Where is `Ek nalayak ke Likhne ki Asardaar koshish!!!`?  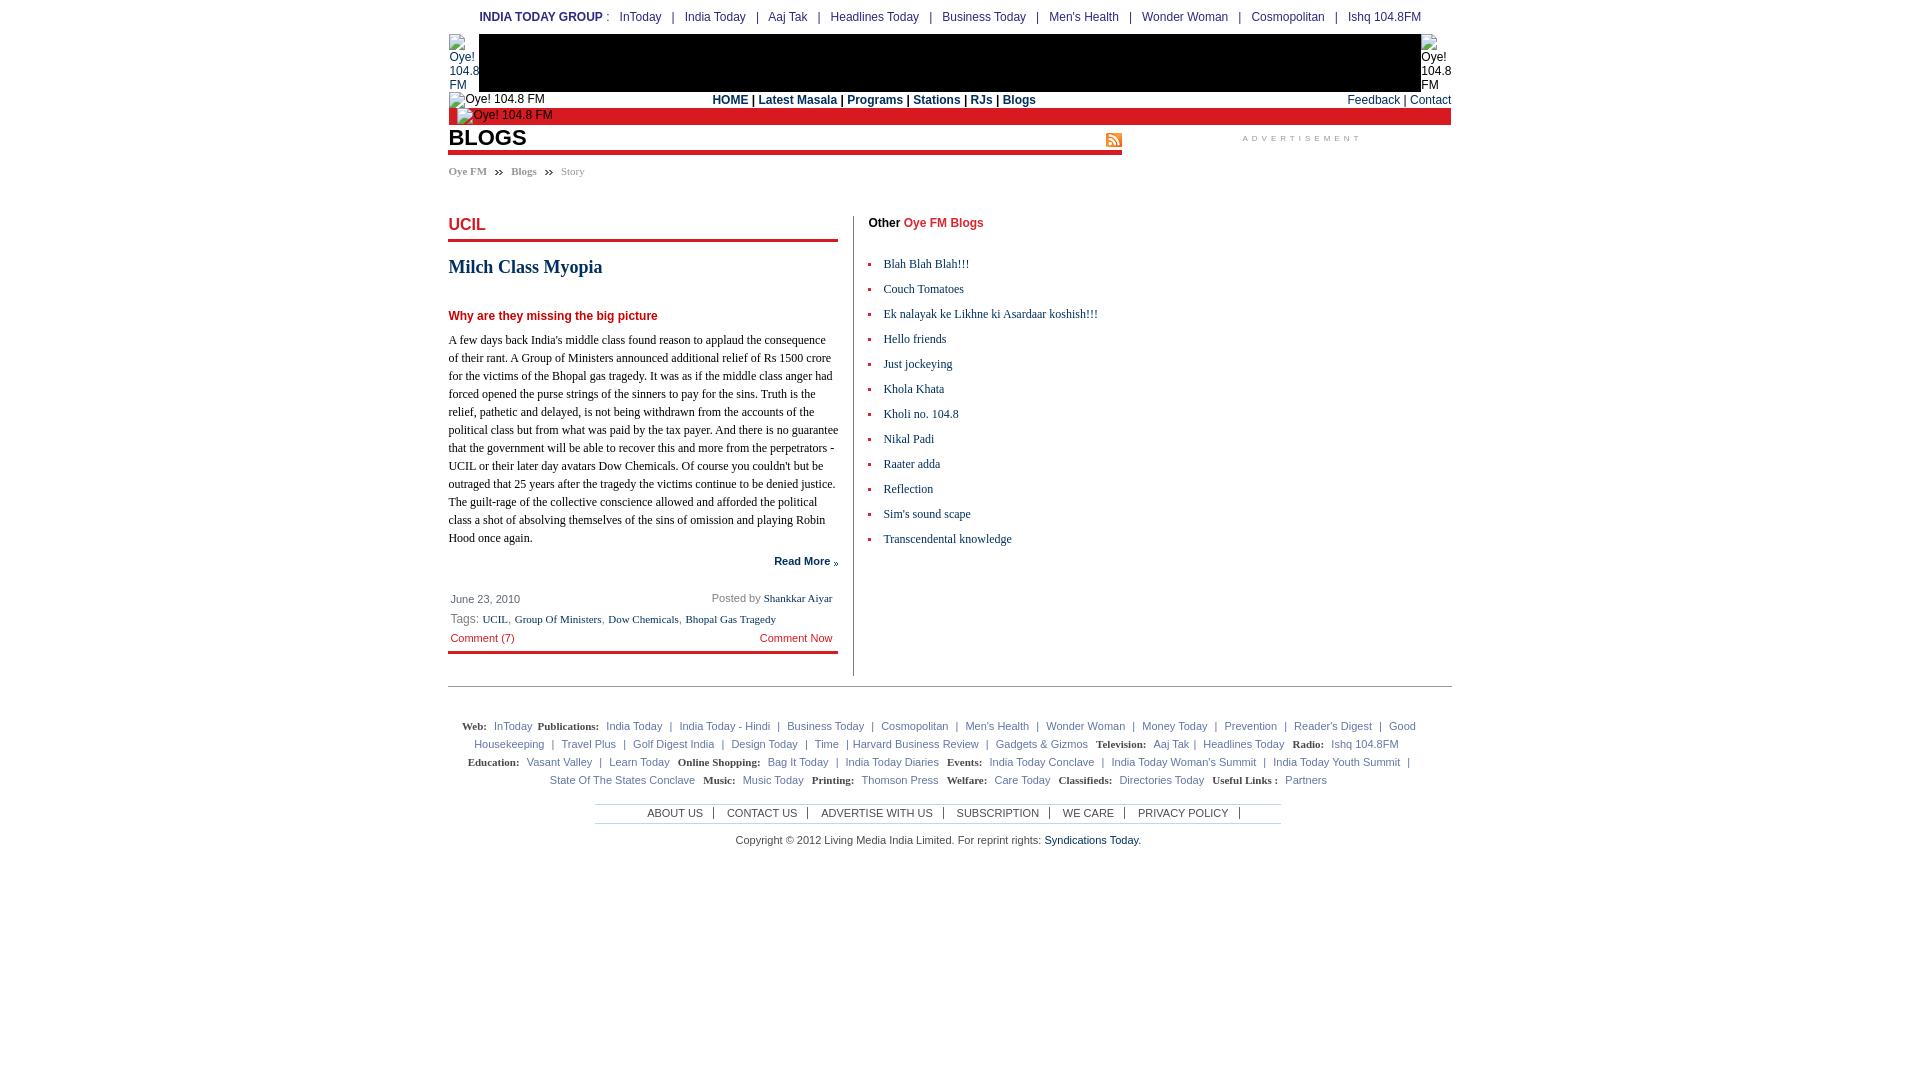
Ek nalayak ke Likhne ki Asardaar koshish!!! is located at coordinates (990, 318).